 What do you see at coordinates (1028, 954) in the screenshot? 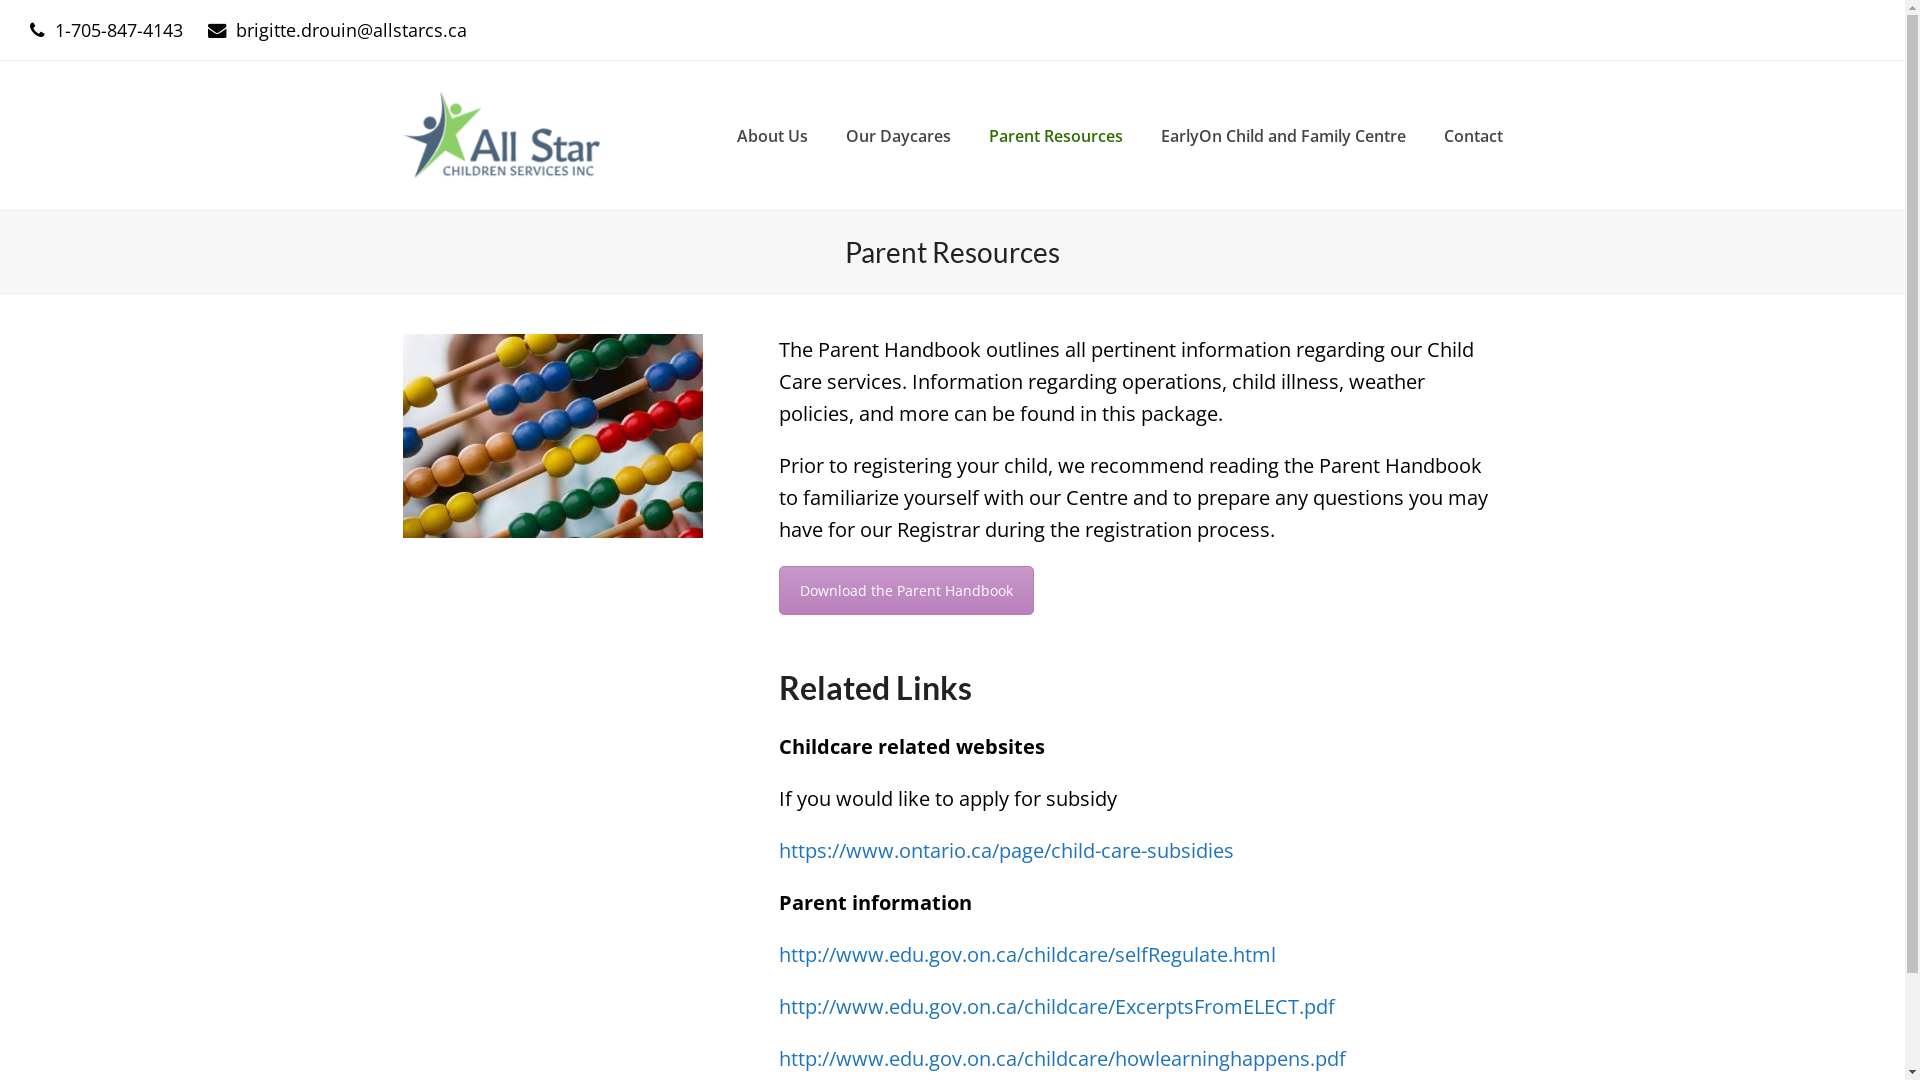
I see `http://www.edu.gov.on.ca/childcare/selfRegulate.html` at bounding box center [1028, 954].